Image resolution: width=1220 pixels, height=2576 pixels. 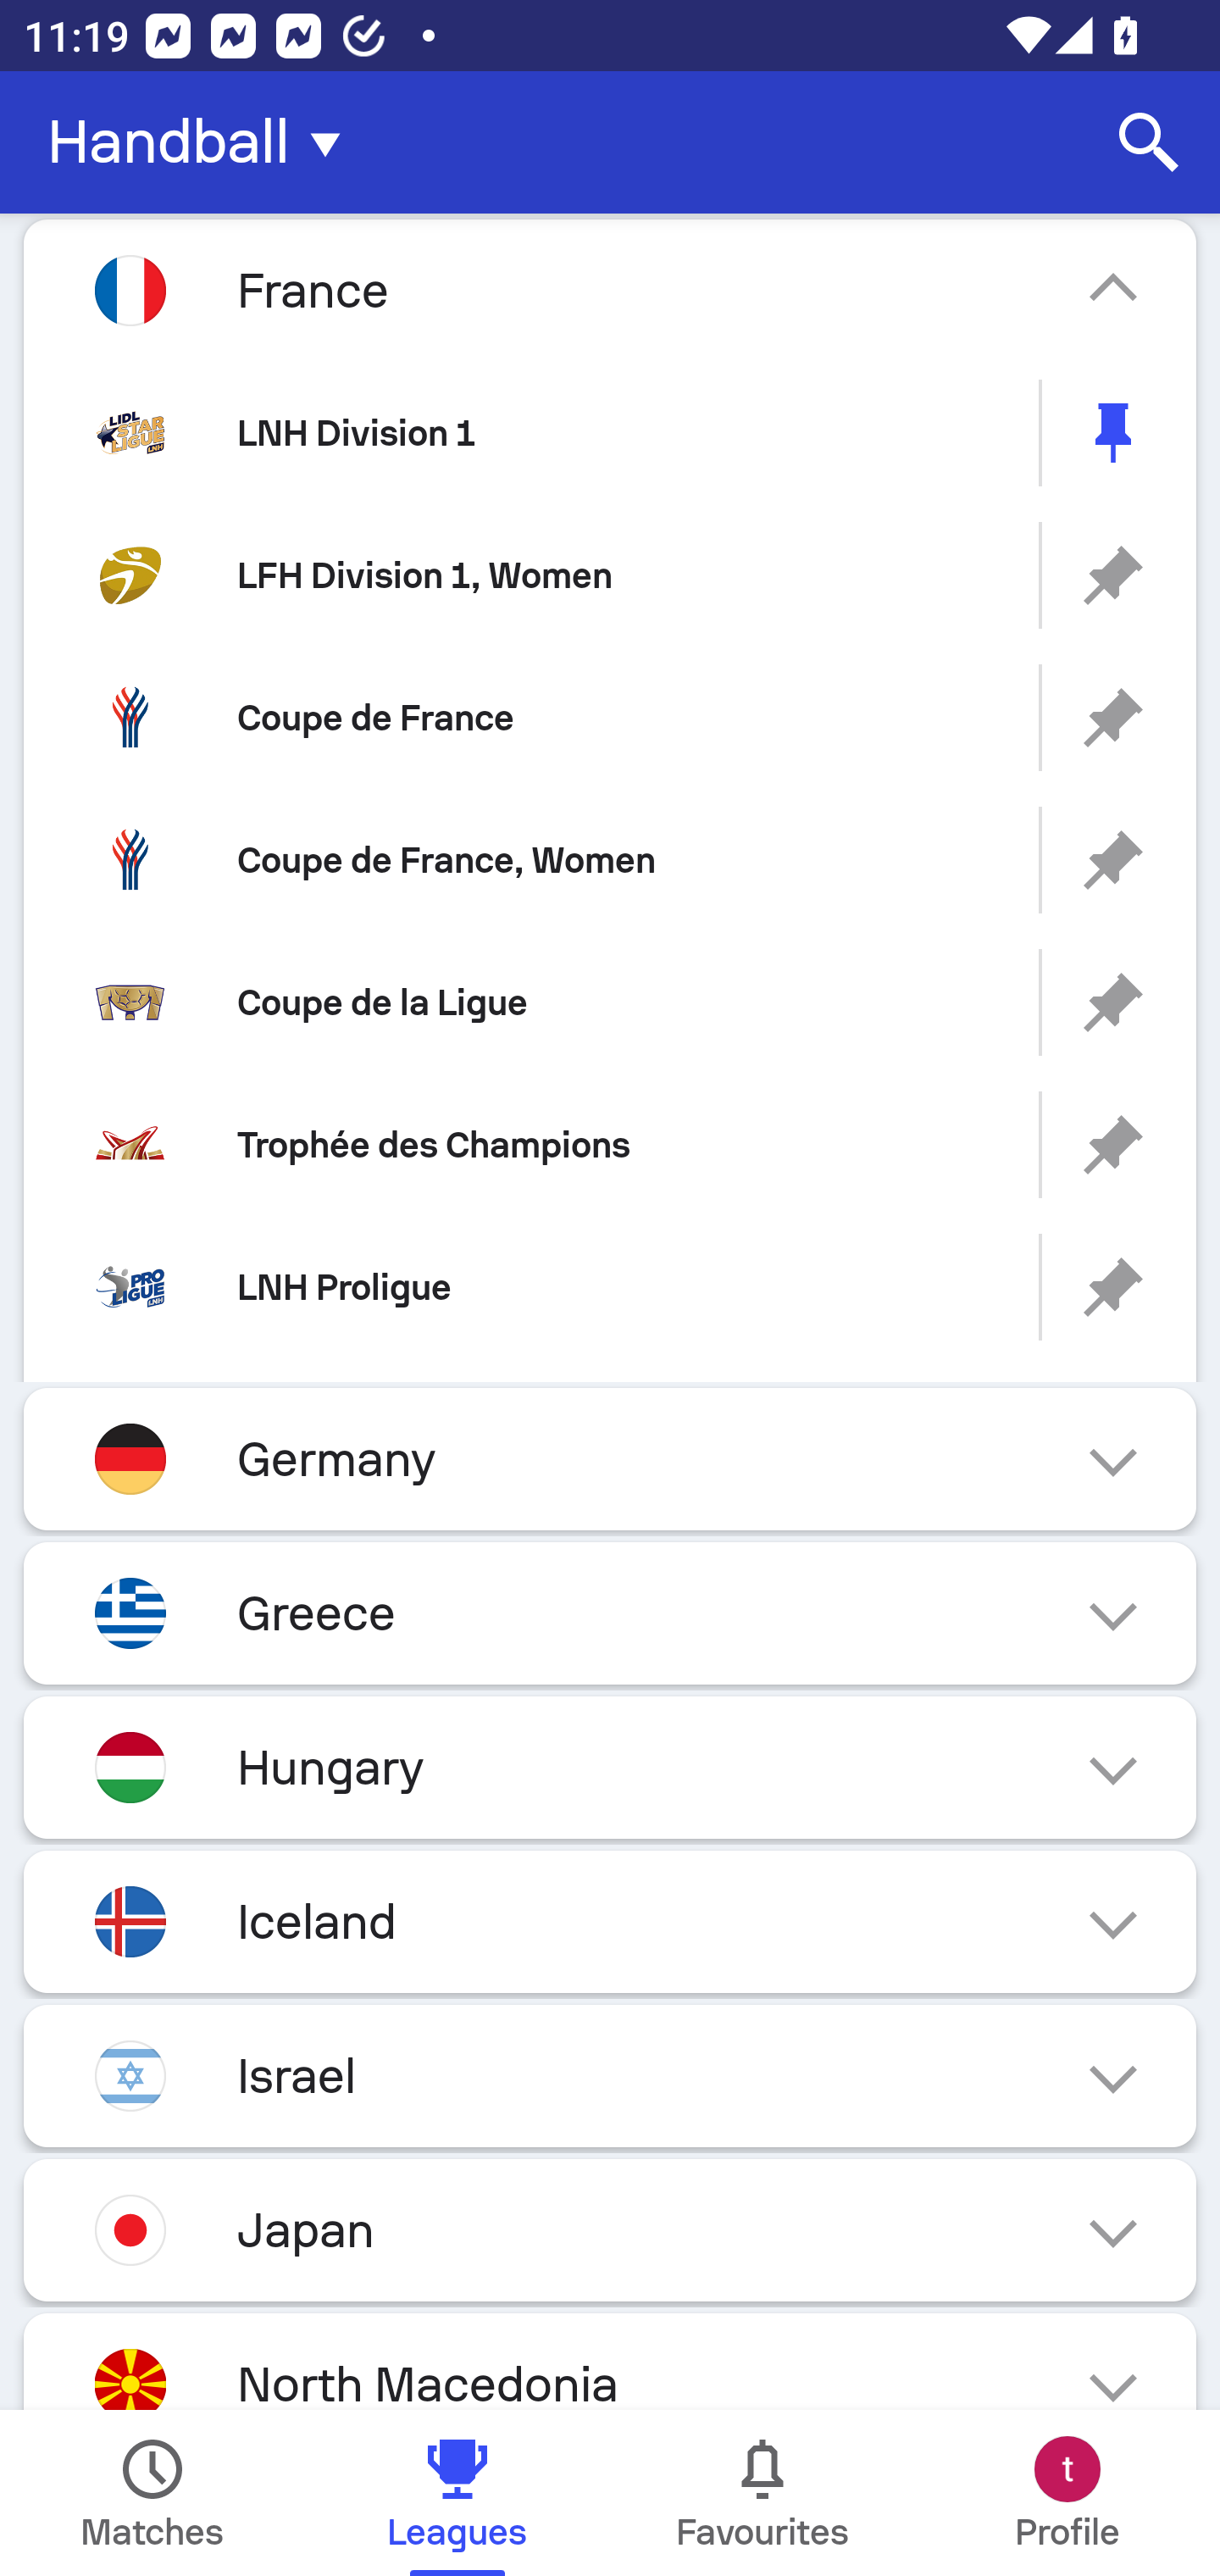 I want to click on LNH Proligue, so click(x=610, y=1286).